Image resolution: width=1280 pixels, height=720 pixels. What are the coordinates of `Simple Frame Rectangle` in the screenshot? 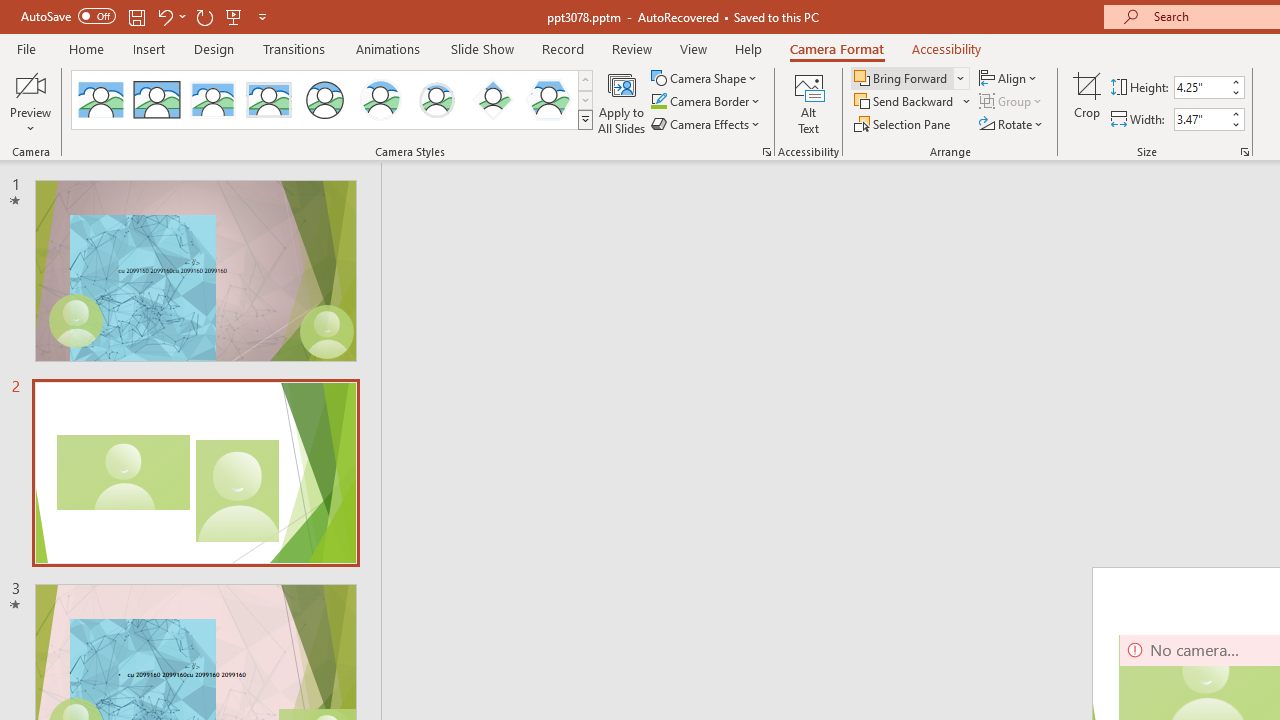 It's located at (157, 100).